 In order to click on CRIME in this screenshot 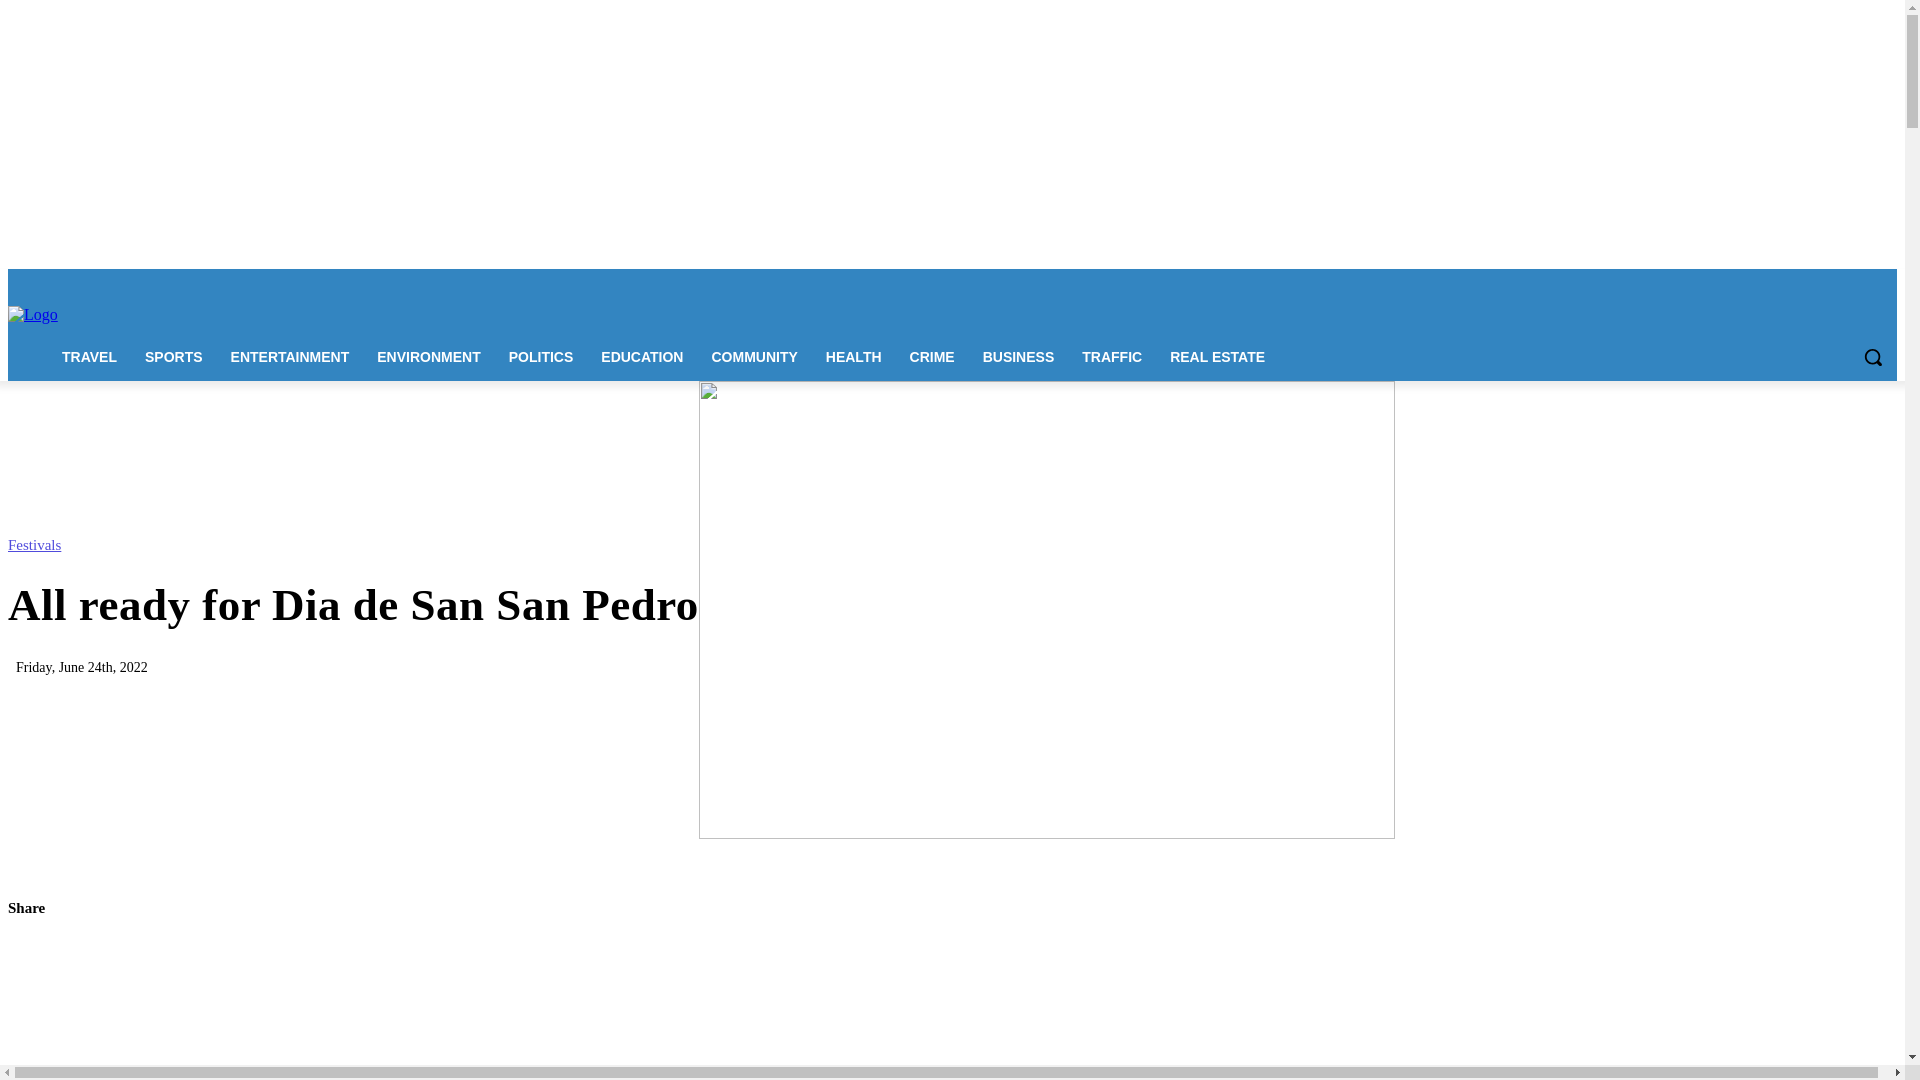, I will do `click(932, 356)`.